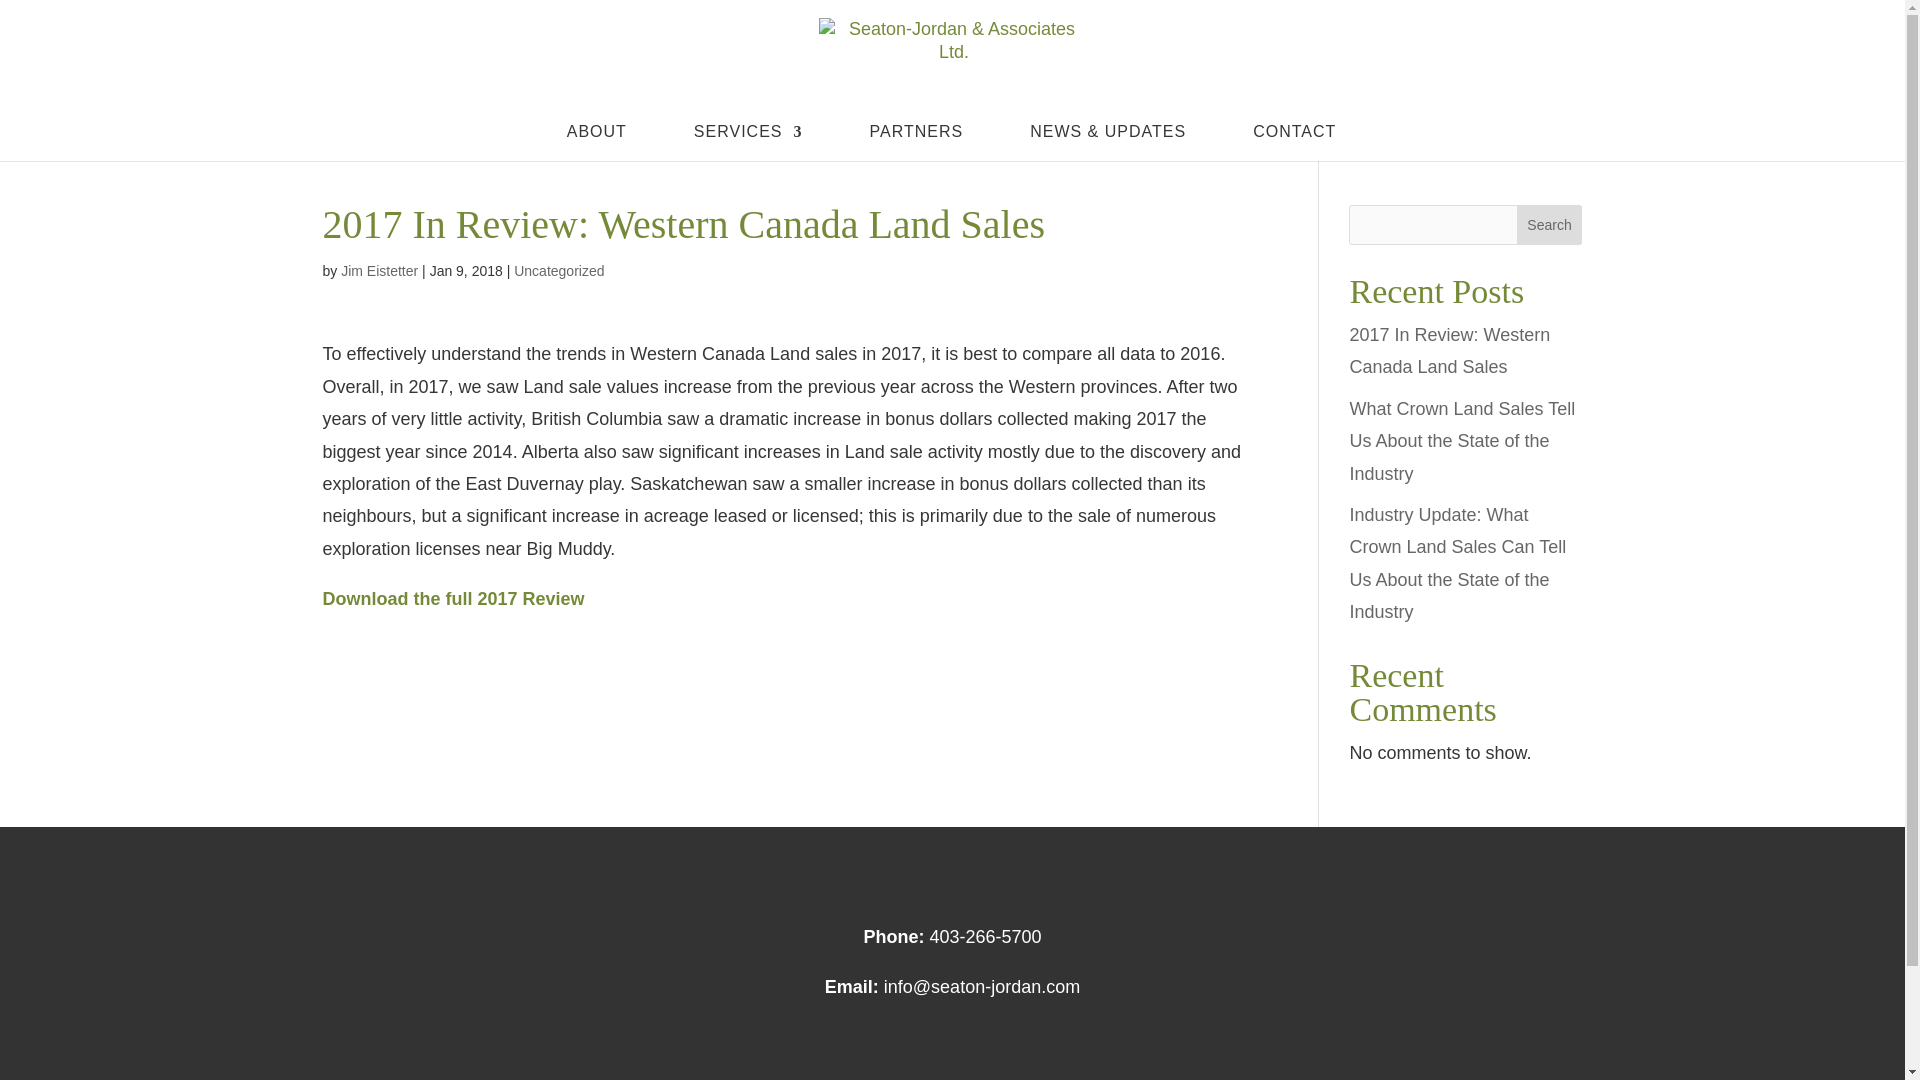 This screenshot has width=1920, height=1080. Describe the element at coordinates (1294, 142) in the screenshot. I see `CONTACT` at that location.